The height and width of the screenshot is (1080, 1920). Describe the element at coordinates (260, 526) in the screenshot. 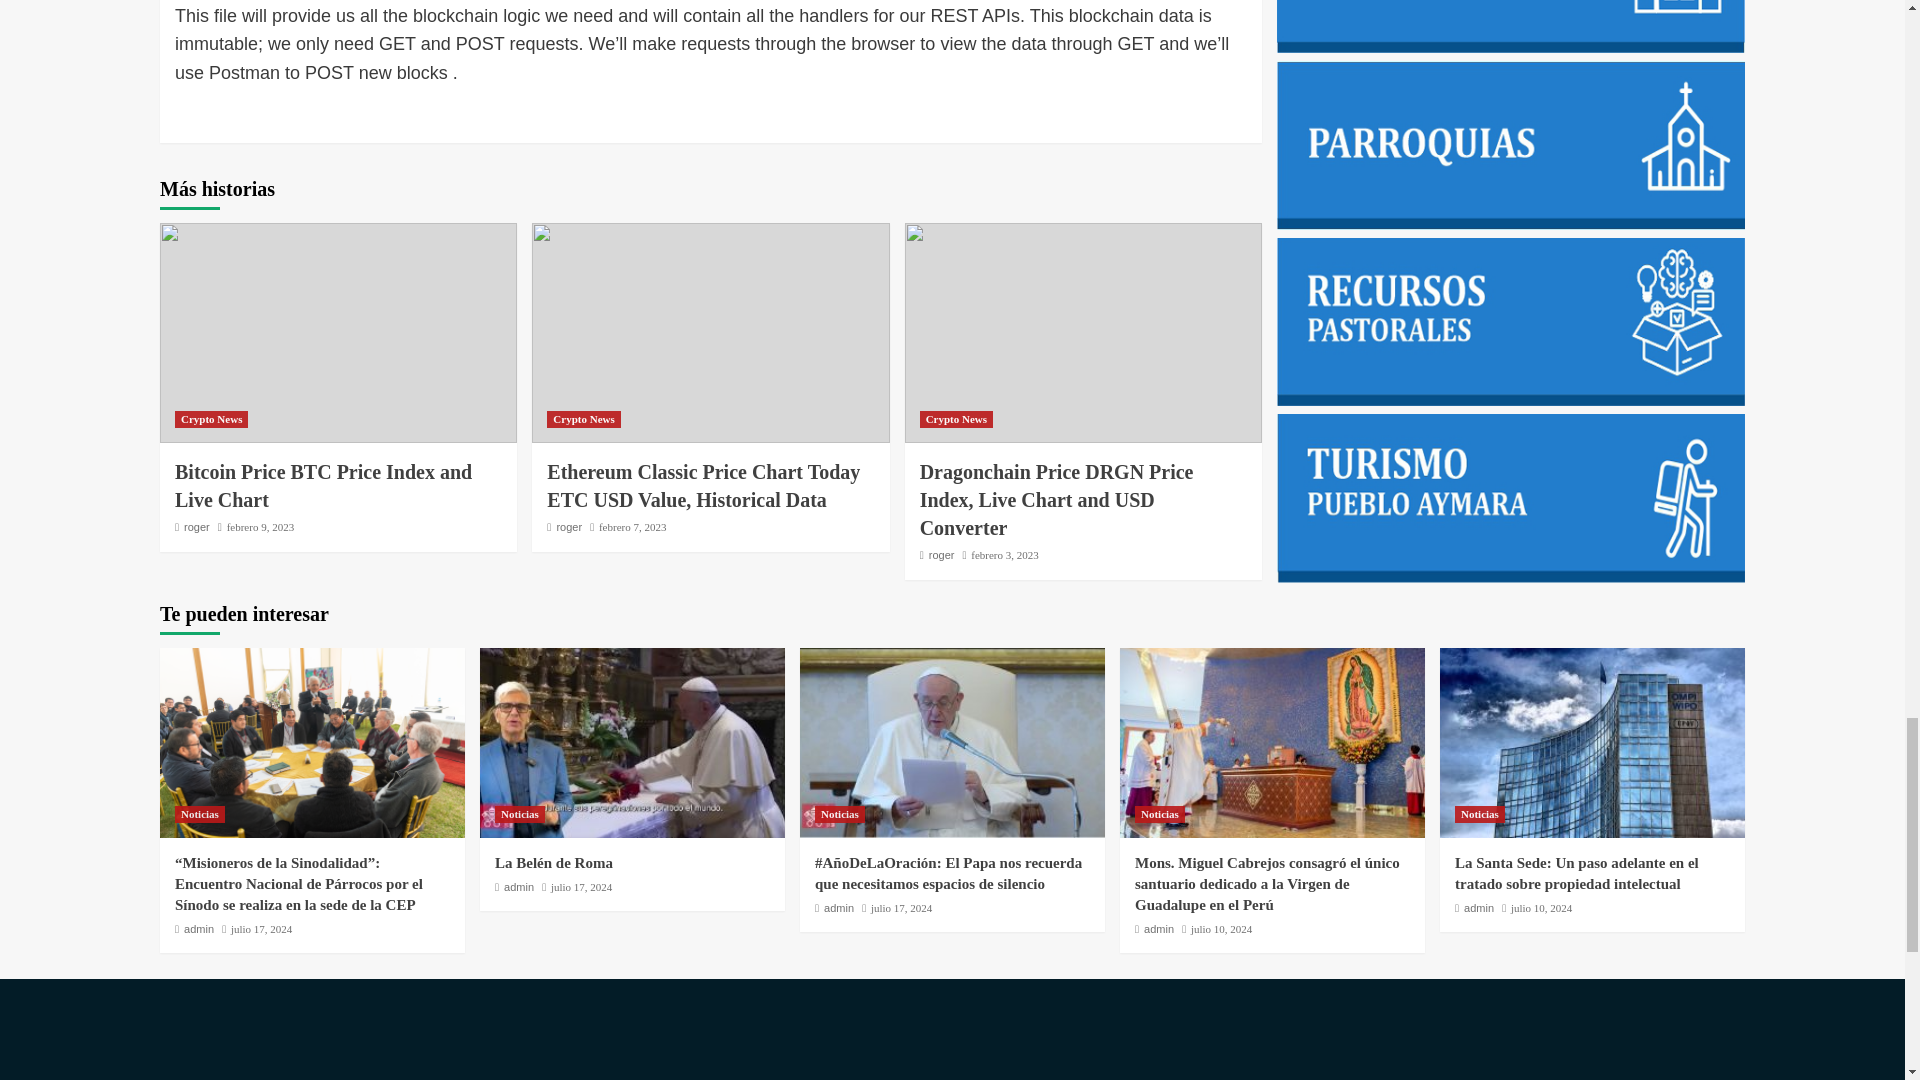

I see `febrero 9, 2023` at that location.